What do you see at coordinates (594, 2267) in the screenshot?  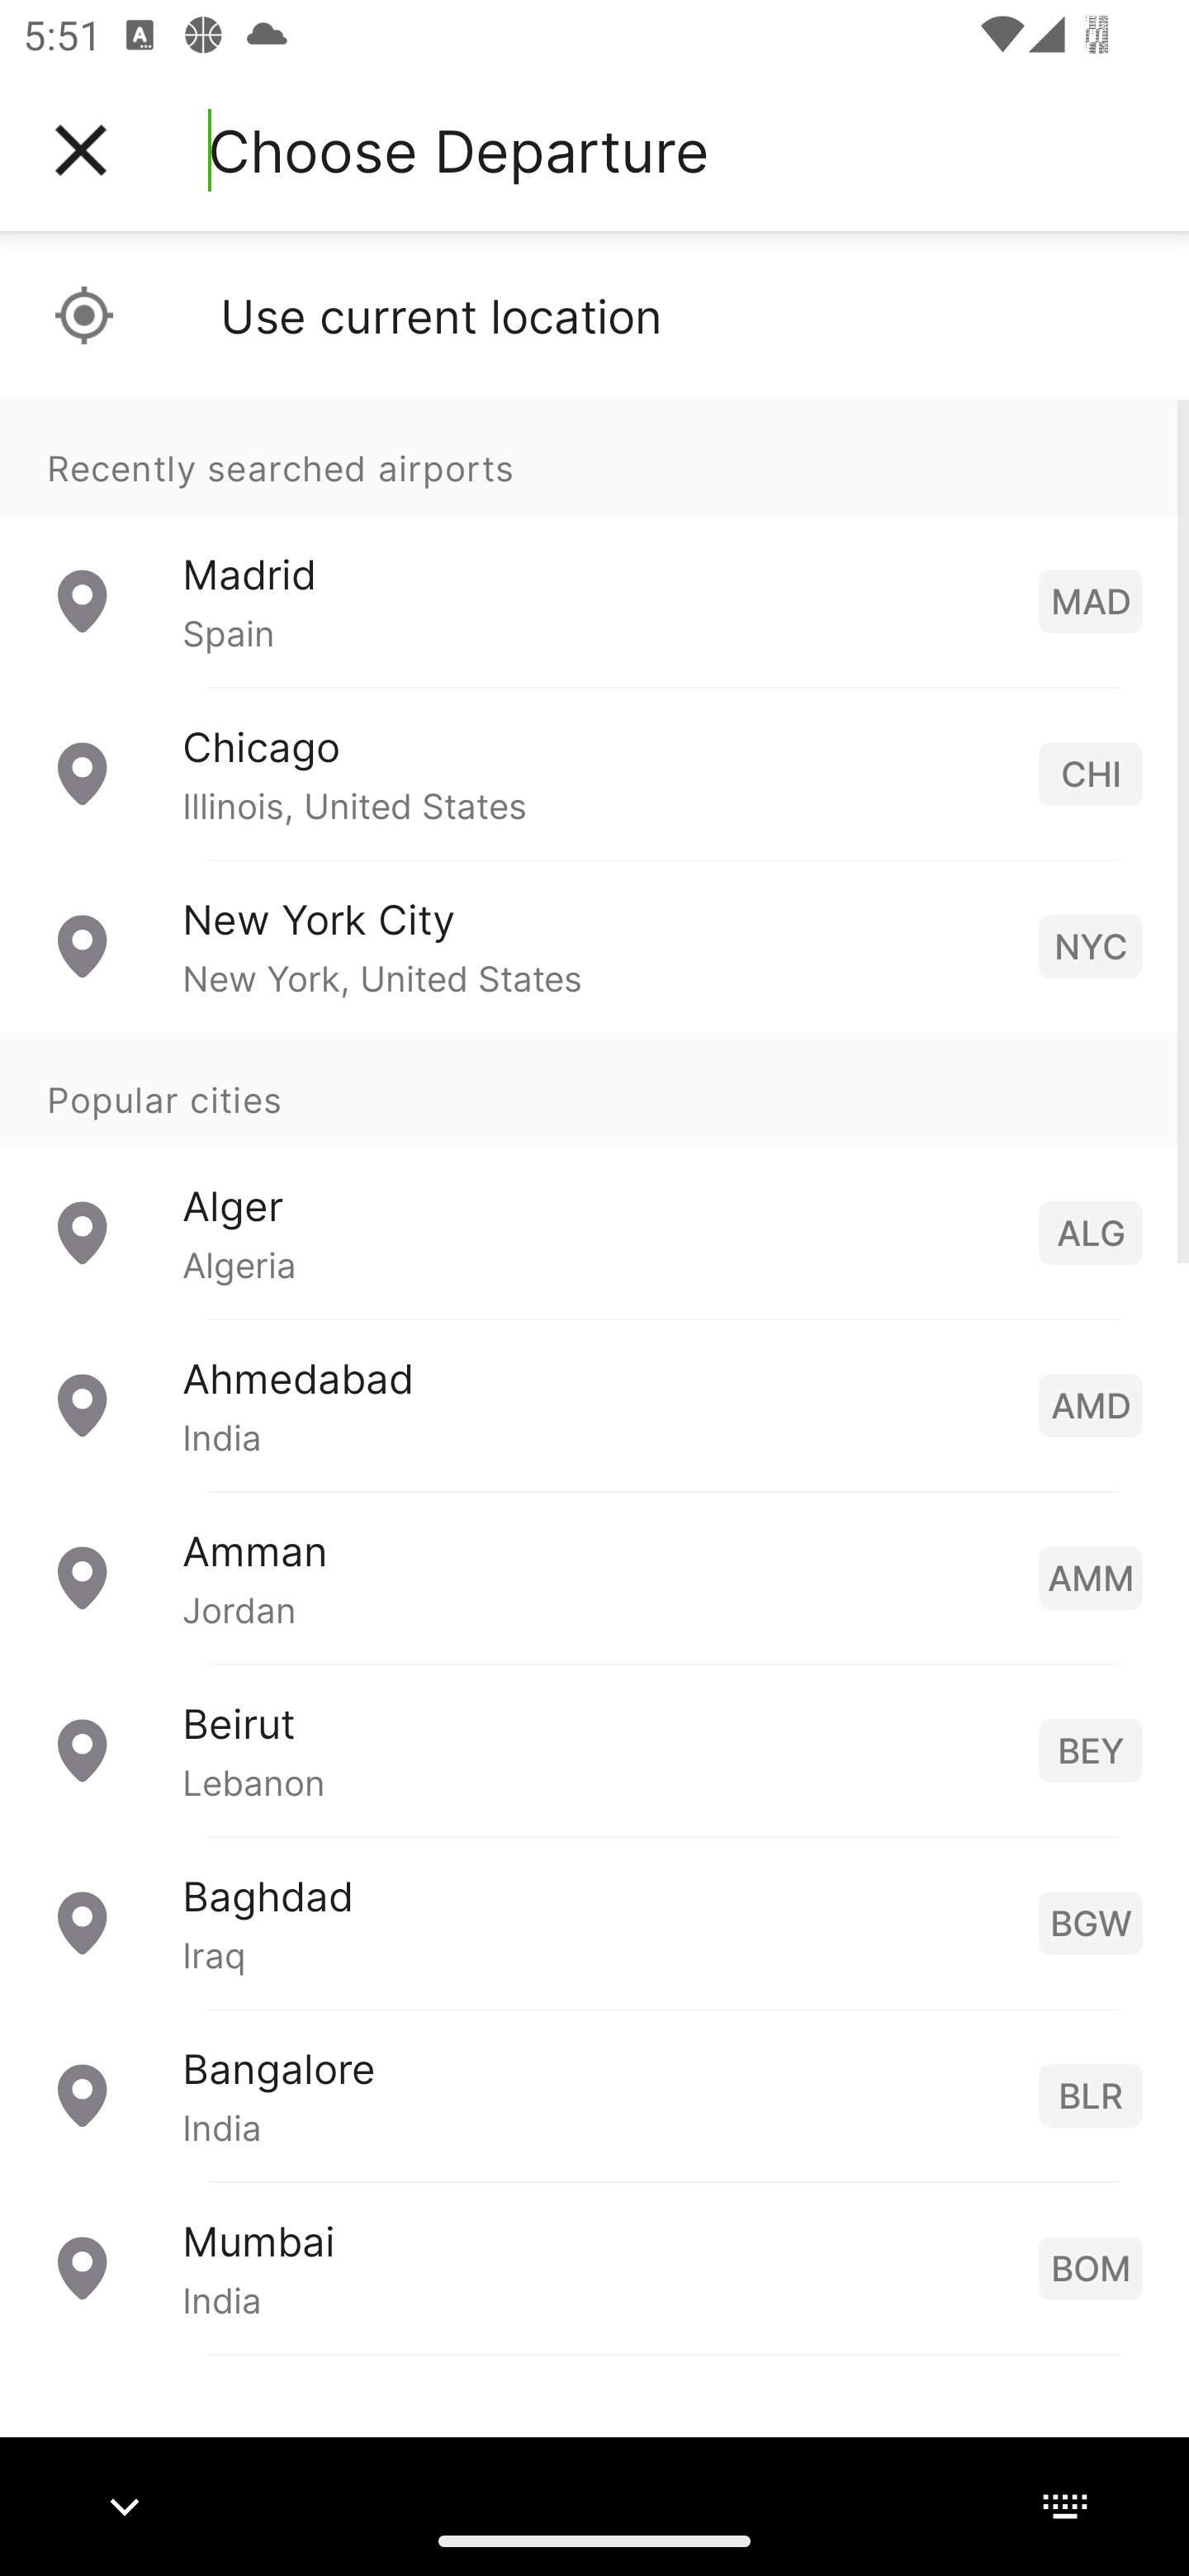 I see `Mumbai India BOM` at bounding box center [594, 2267].